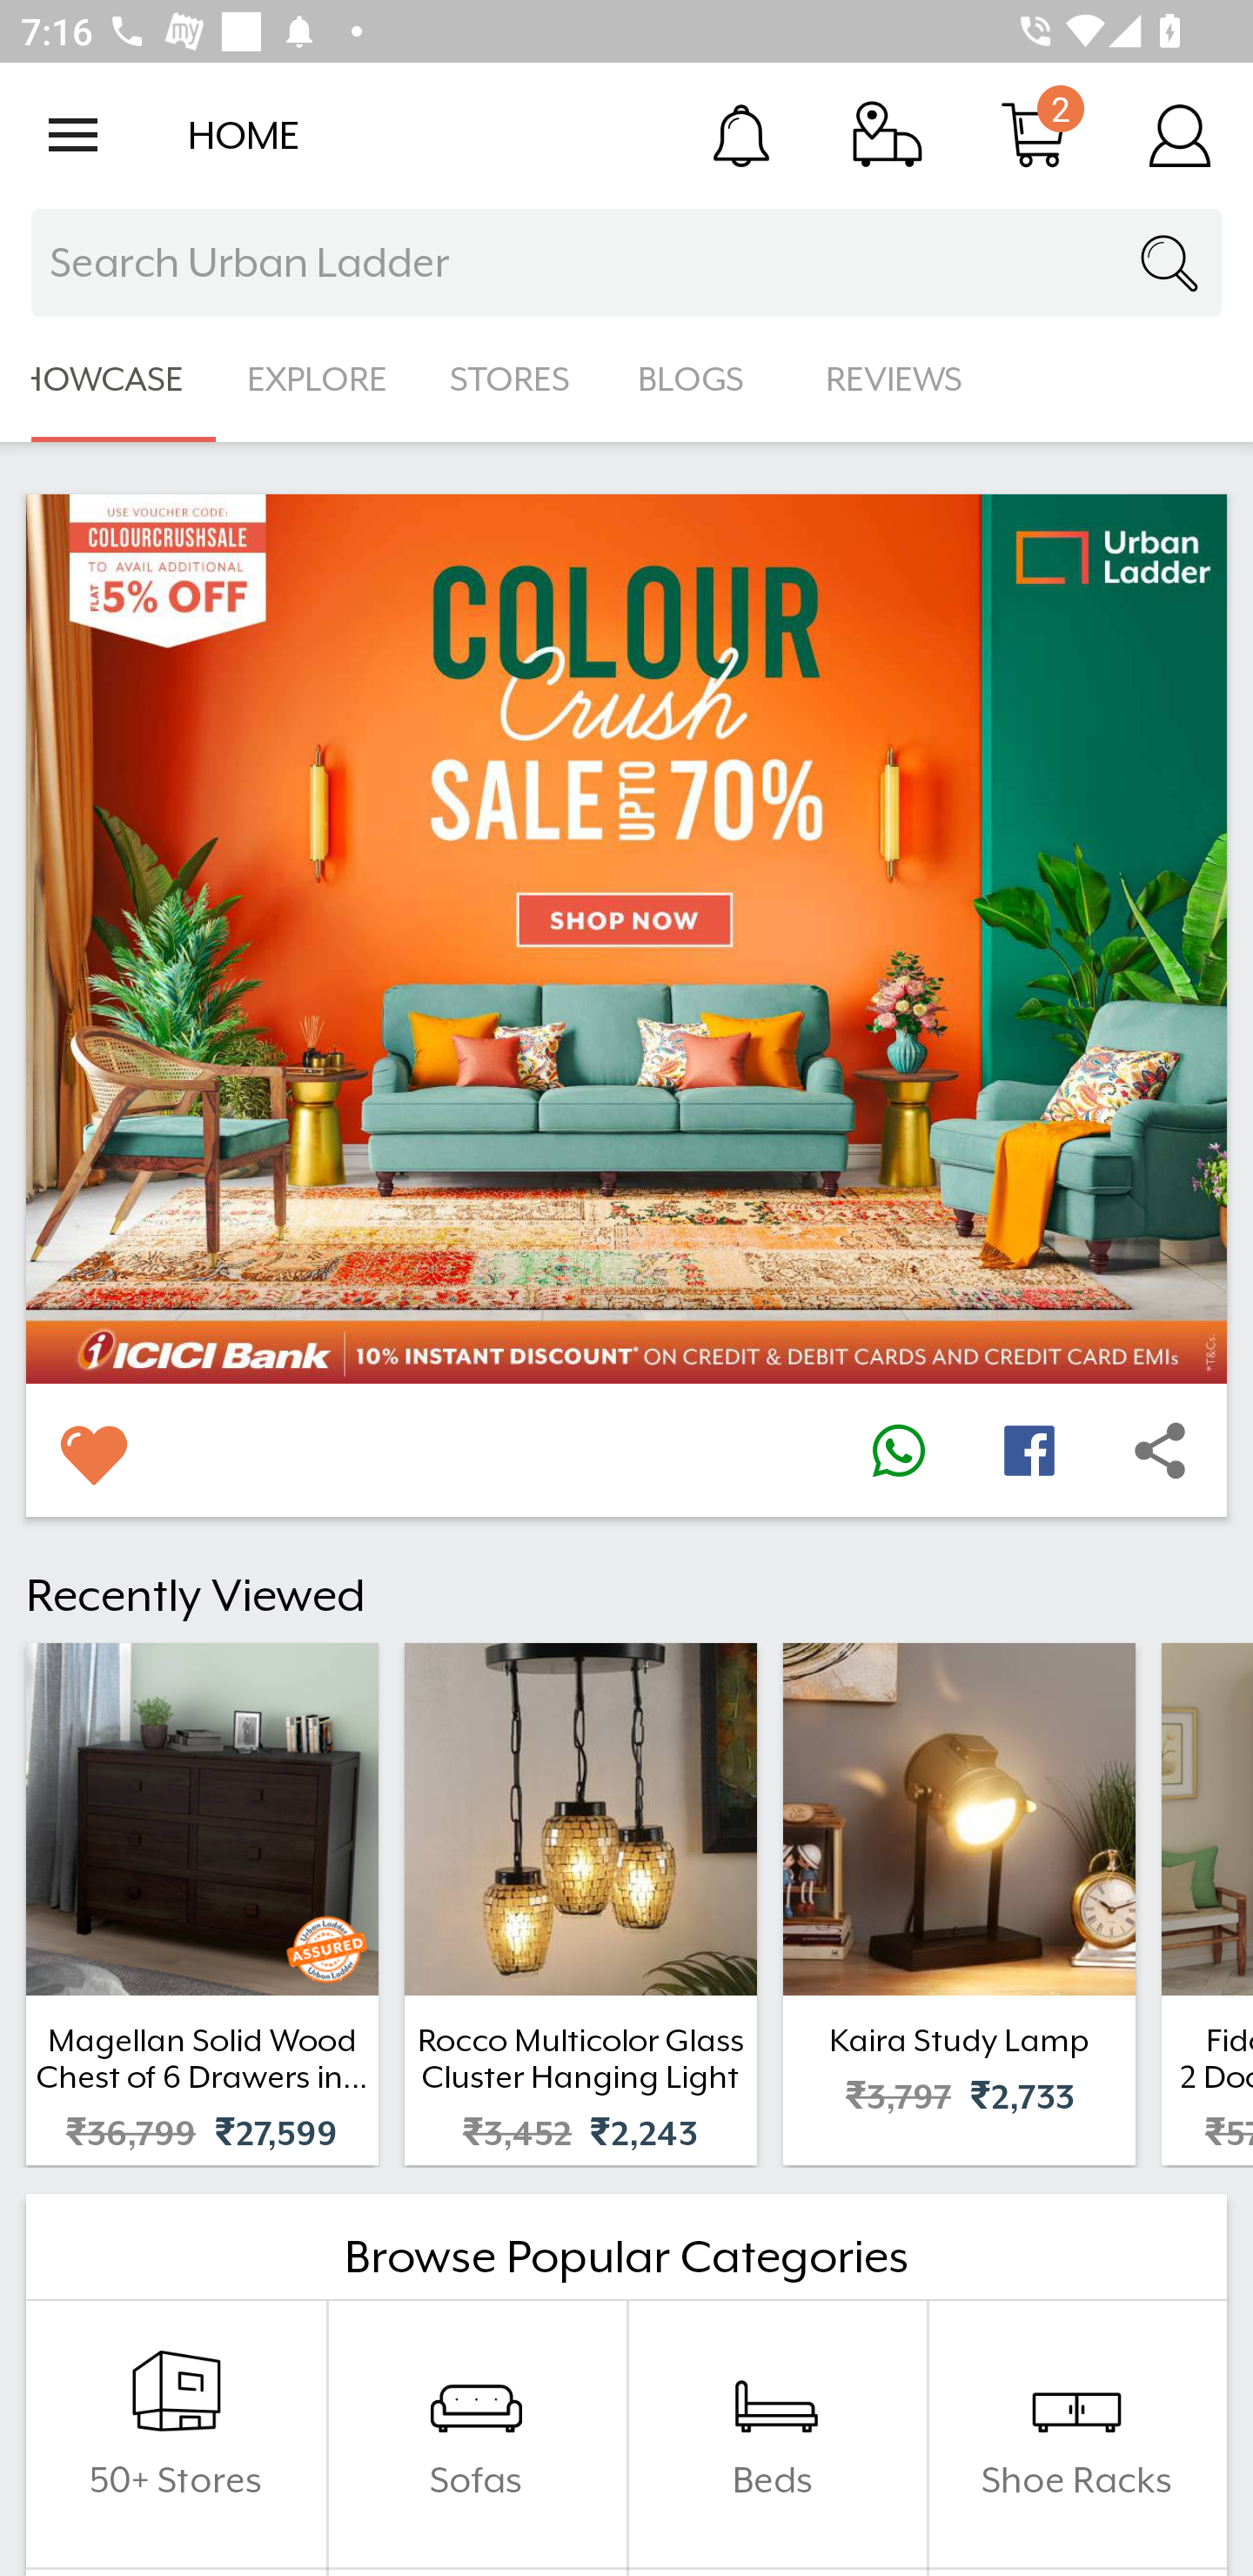  I want to click on Account Details, so click(1180, 134).